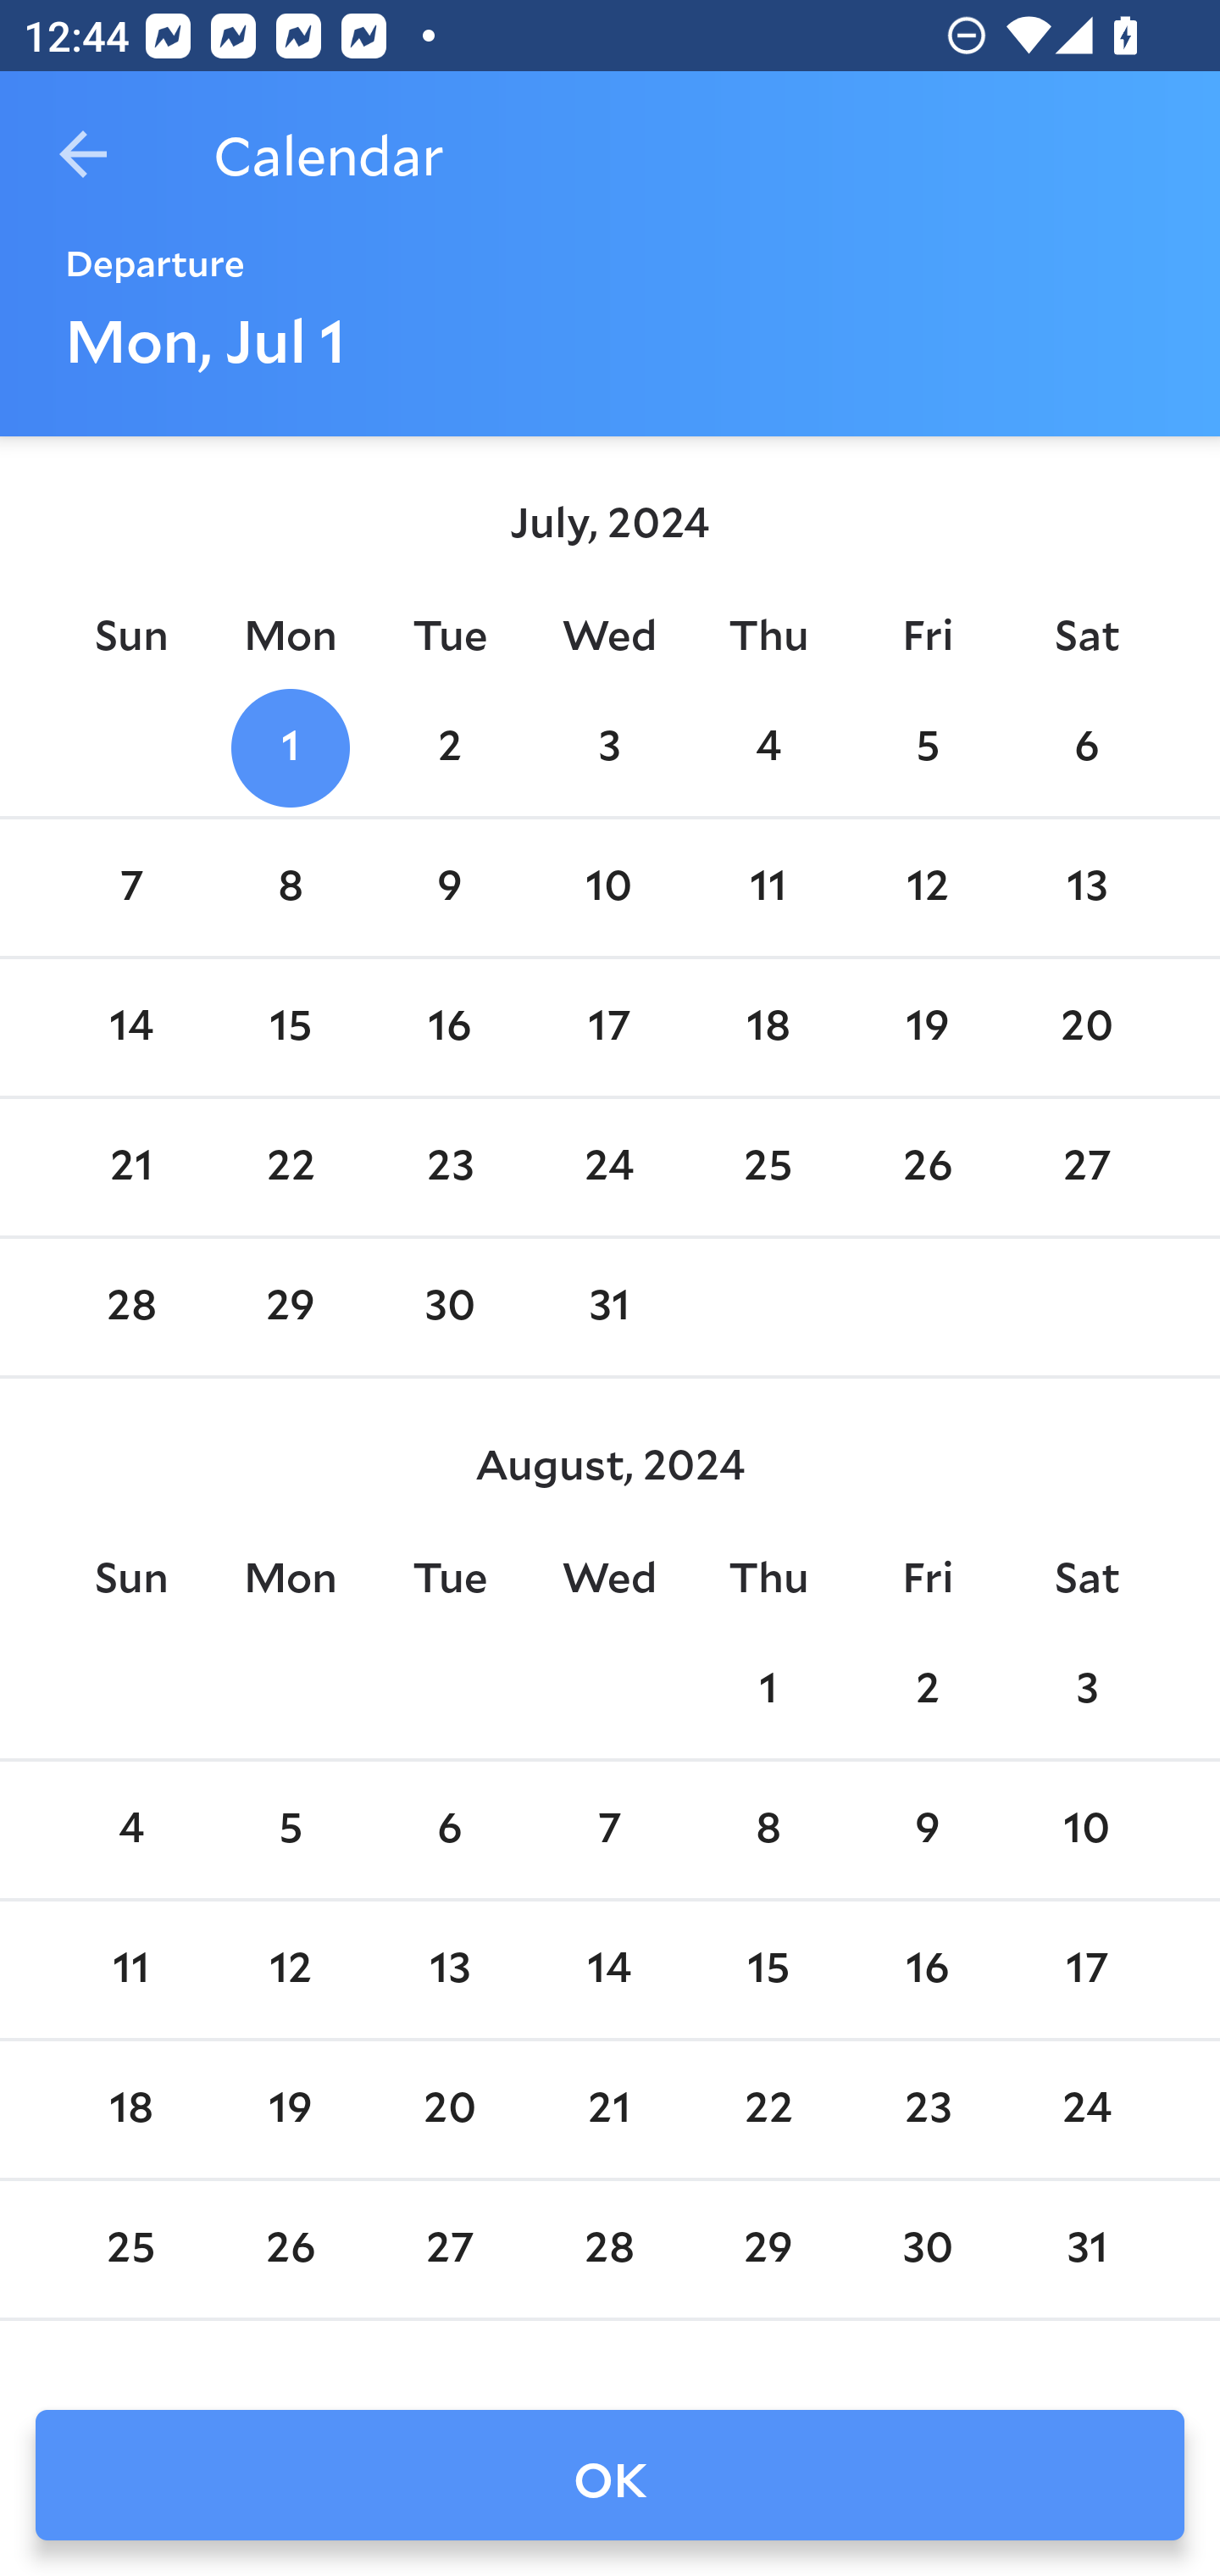 This screenshot has width=1220, height=2576. What do you see at coordinates (768, 2109) in the screenshot?
I see `22` at bounding box center [768, 2109].